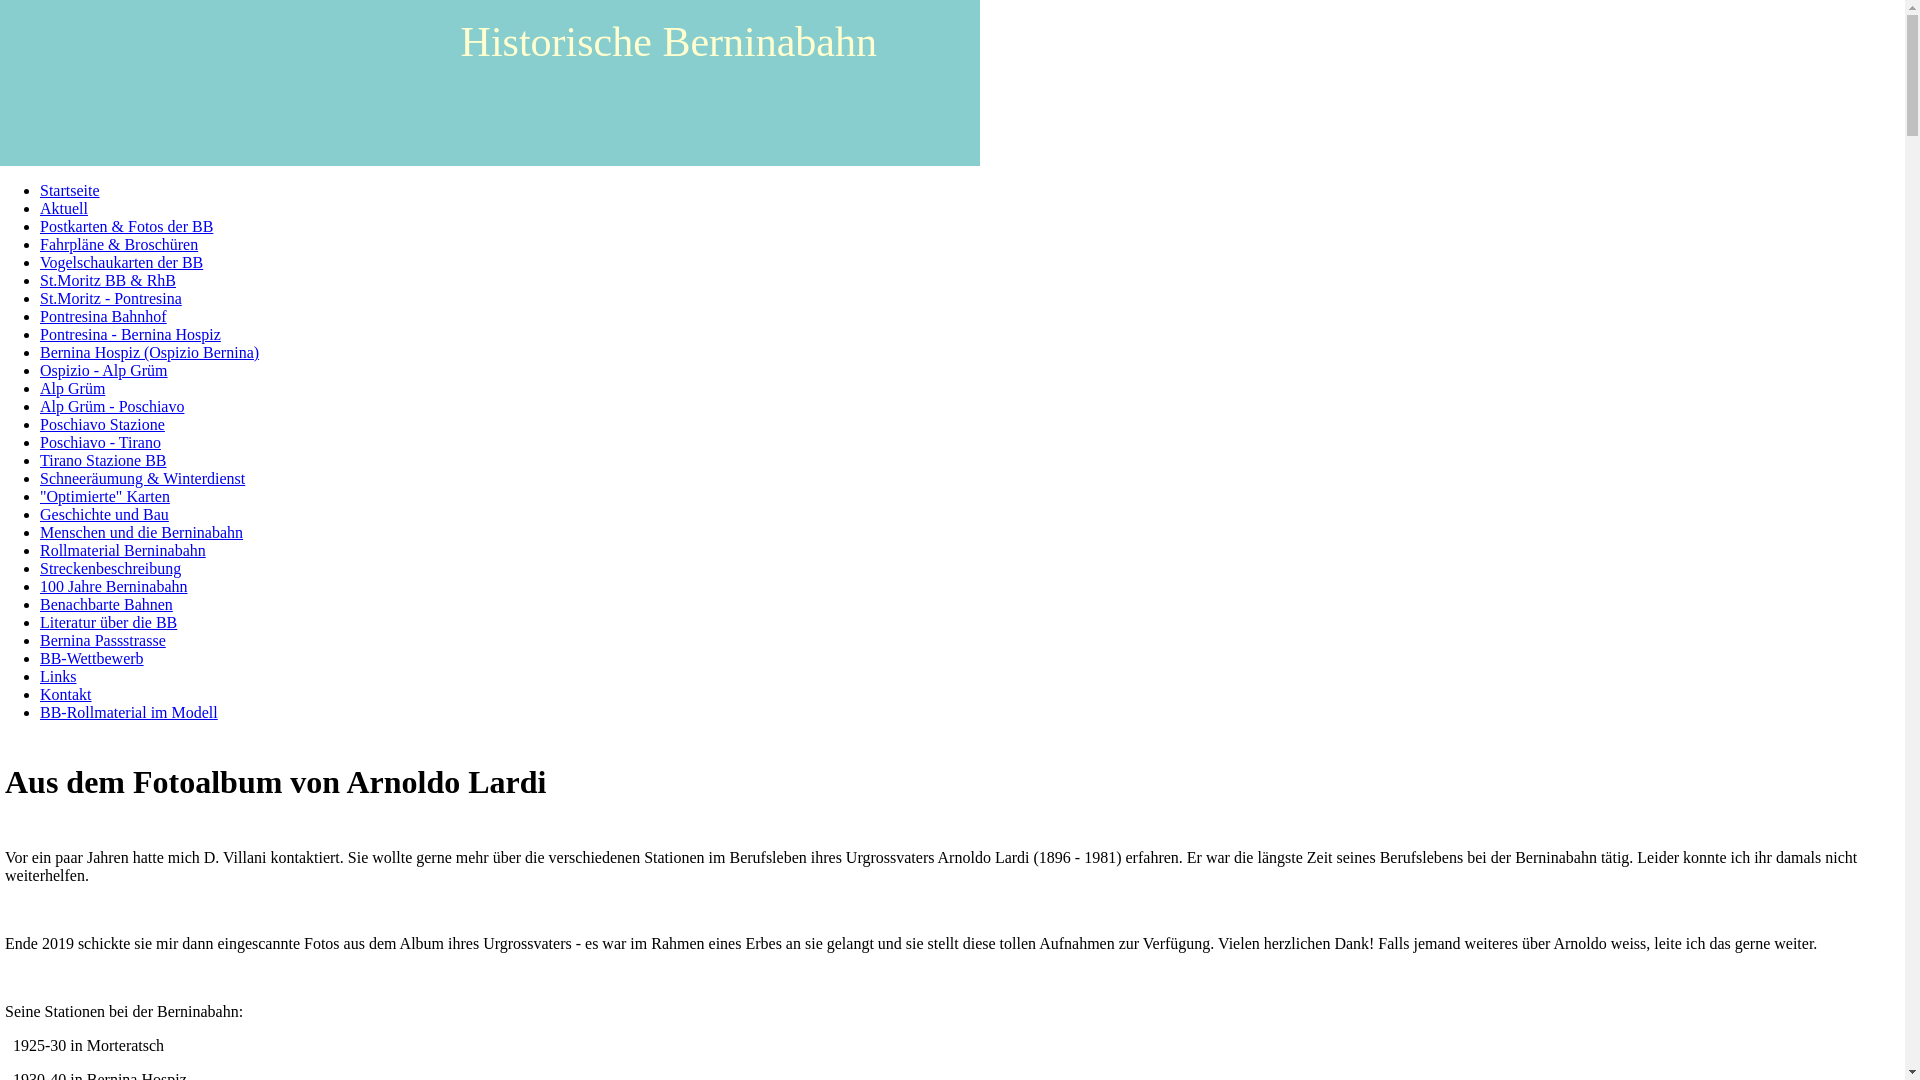  What do you see at coordinates (66, 694) in the screenshot?
I see `Kontakt` at bounding box center [66, 694].